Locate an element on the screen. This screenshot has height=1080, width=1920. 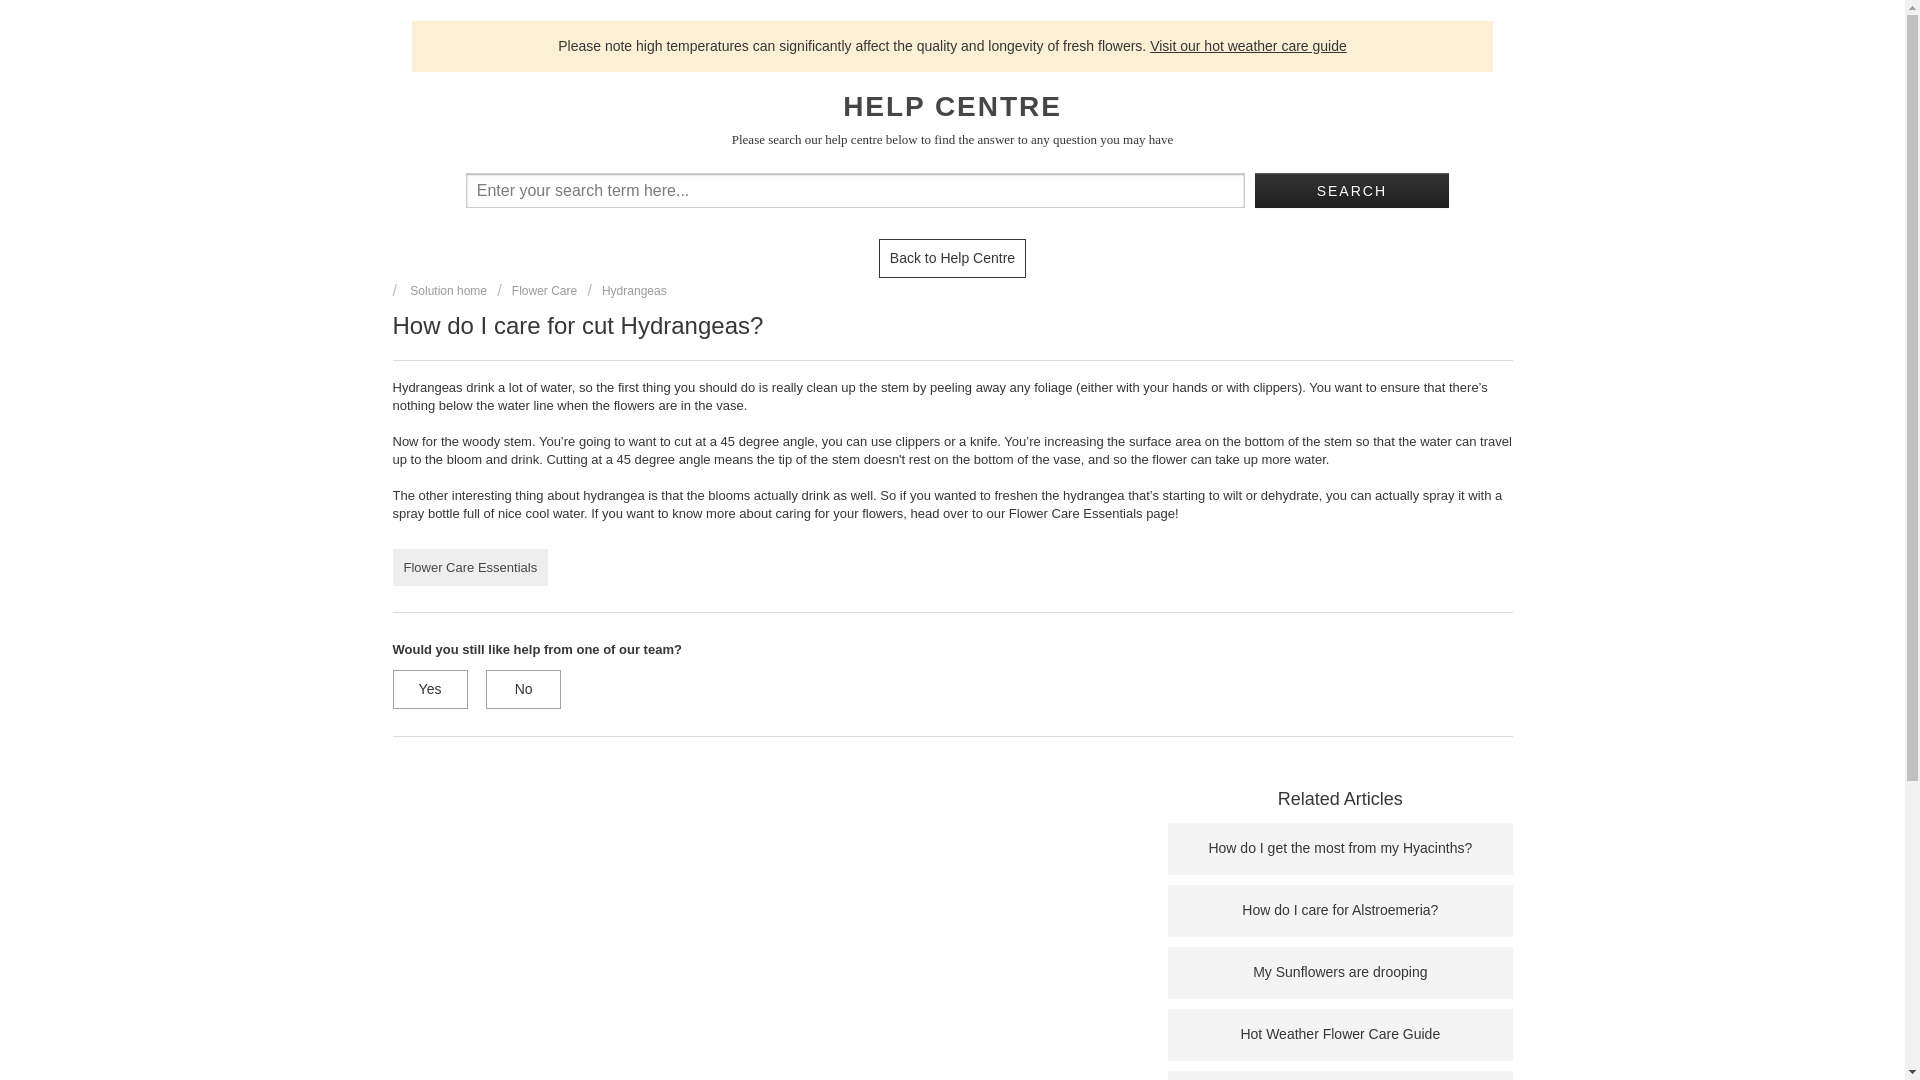
SEARCH is located at coordinates (1352, 190).